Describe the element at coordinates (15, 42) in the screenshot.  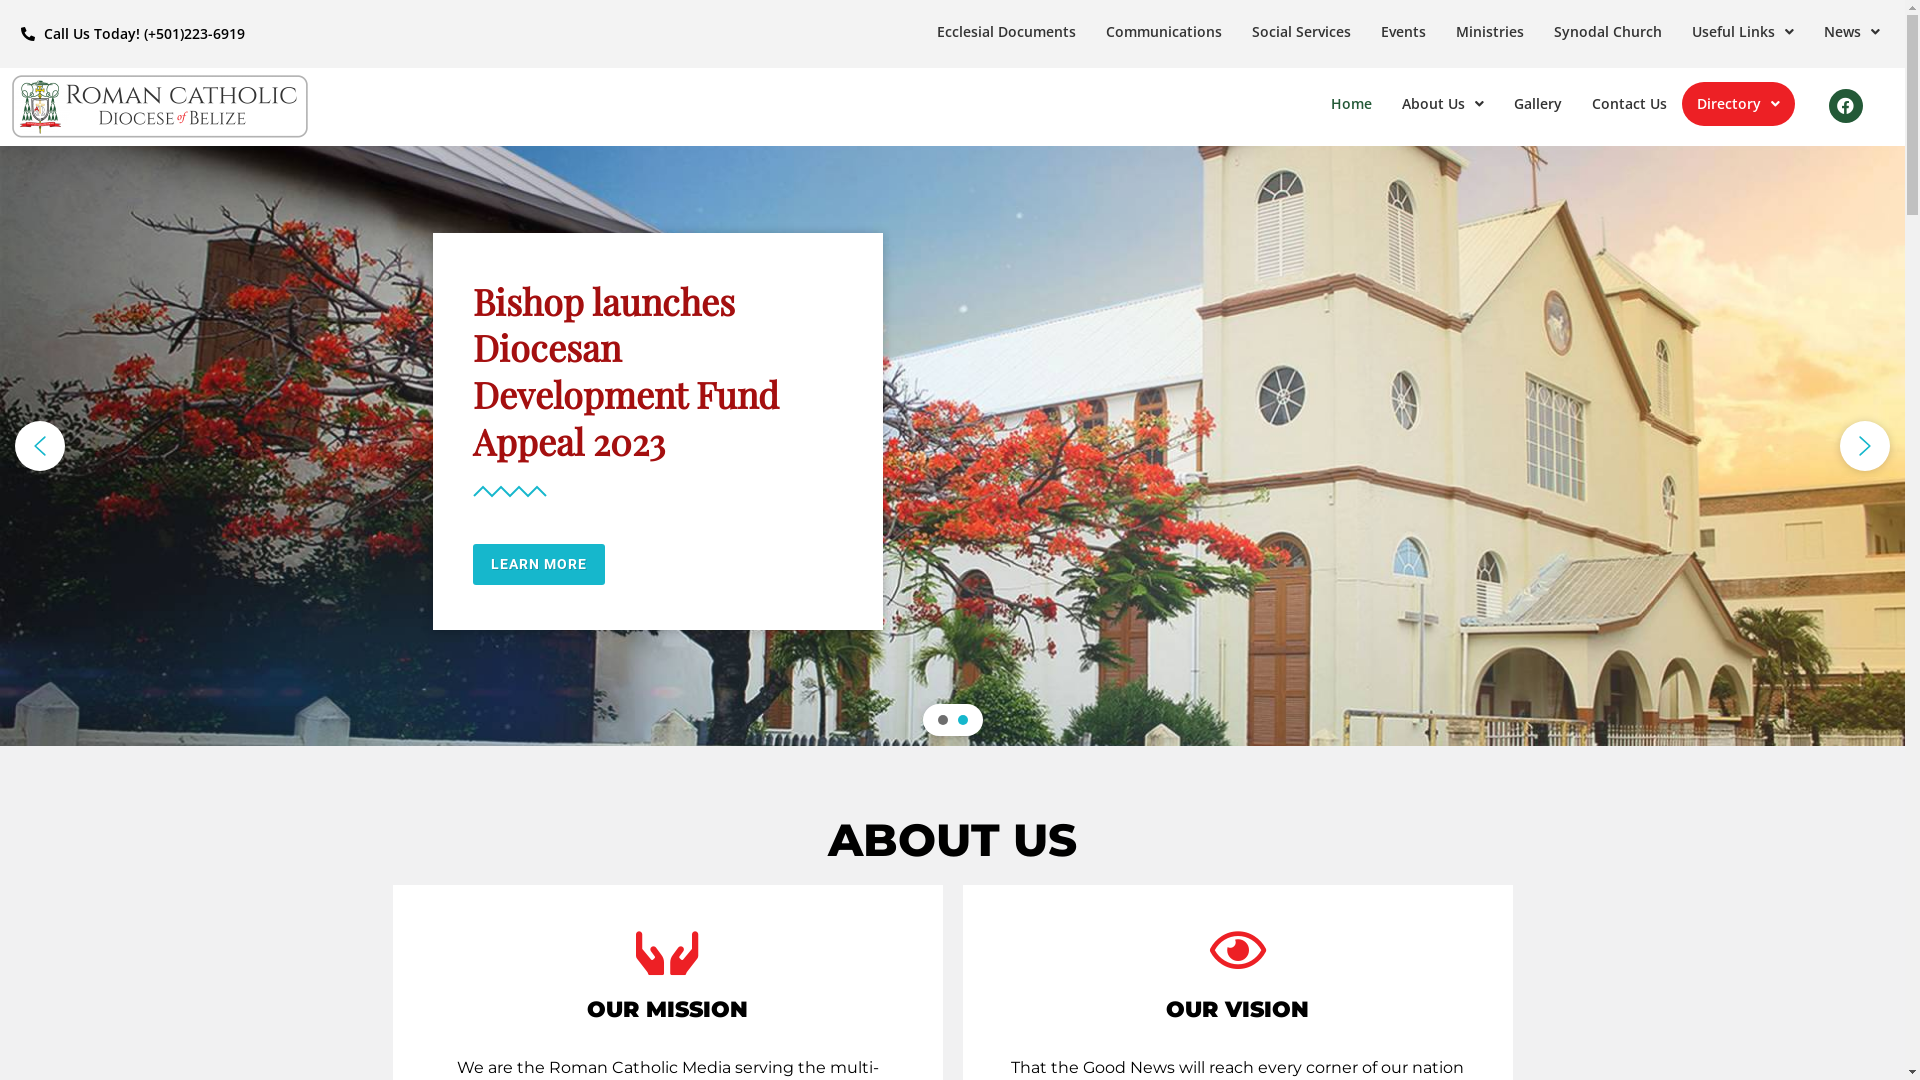
I see `Skip to content` at that location.